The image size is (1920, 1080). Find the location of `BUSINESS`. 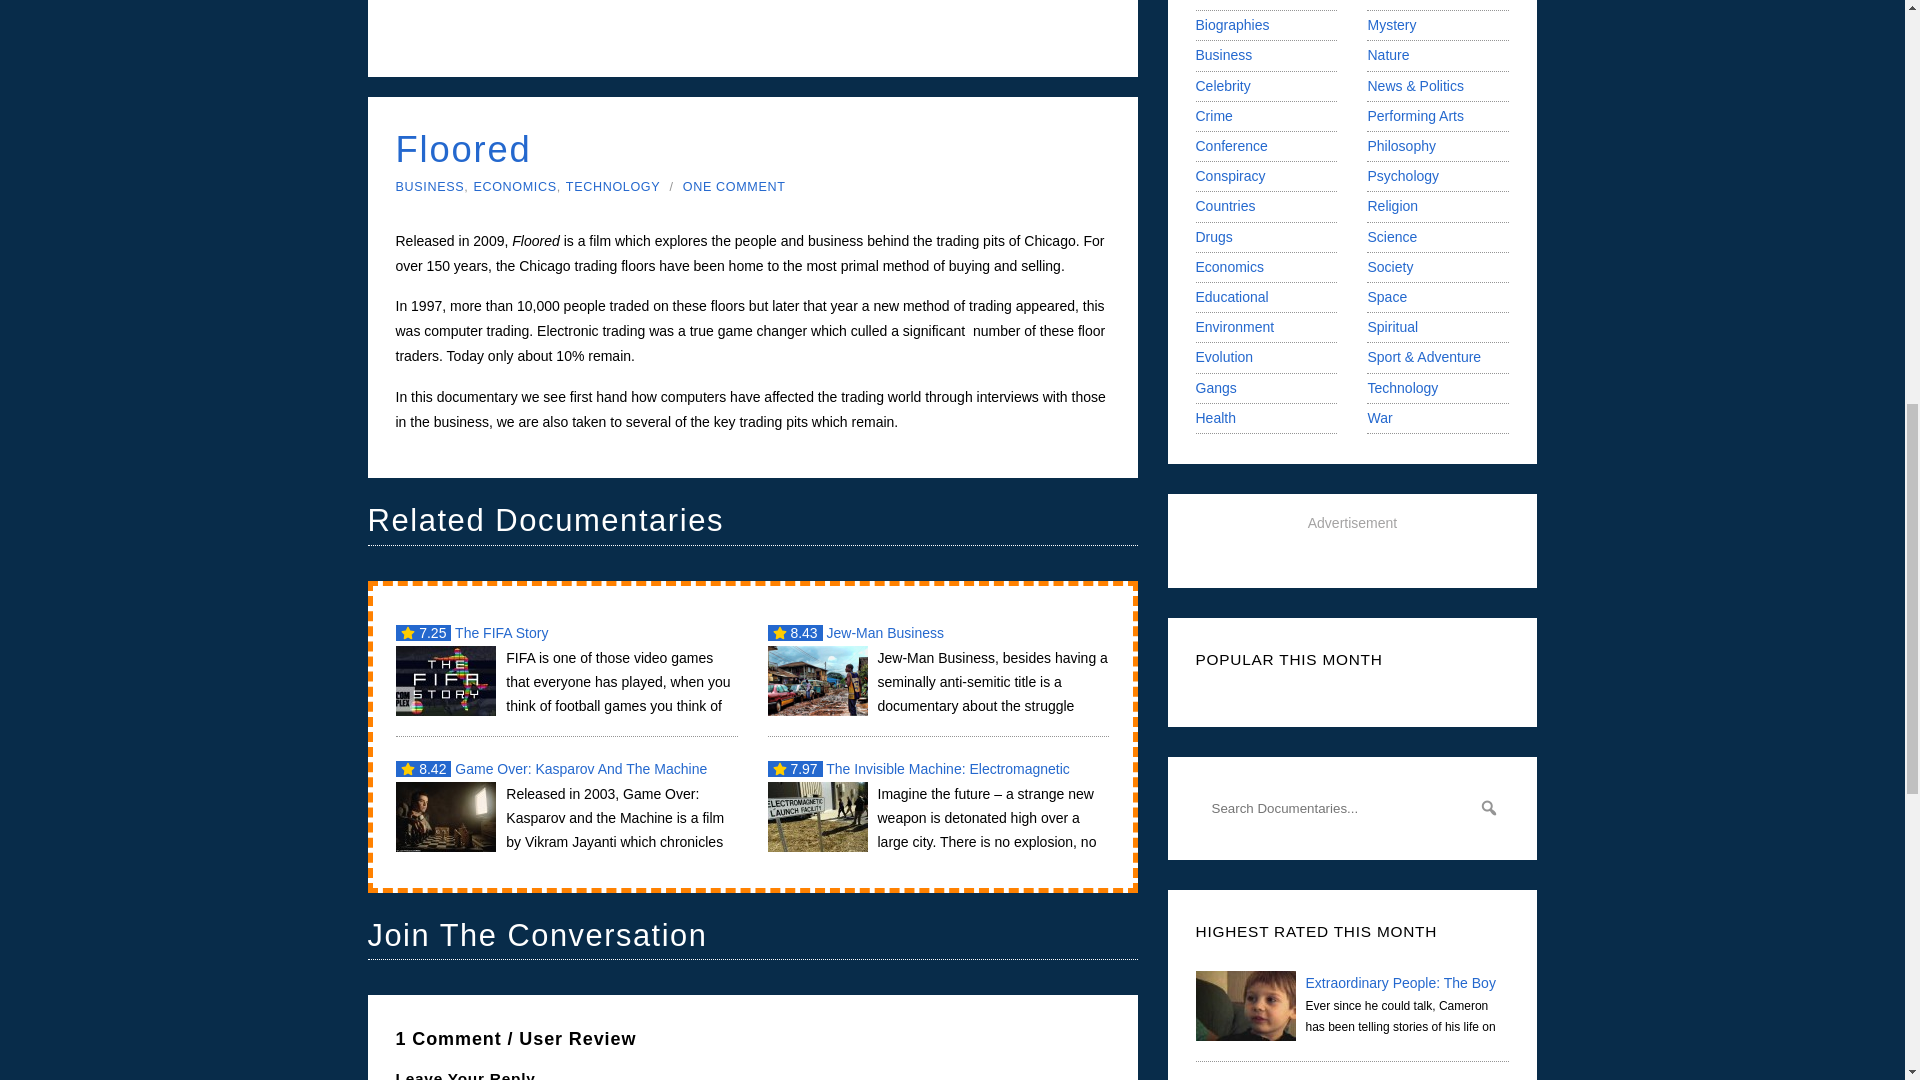

BUSINESS is located at coordinates (430, 187).